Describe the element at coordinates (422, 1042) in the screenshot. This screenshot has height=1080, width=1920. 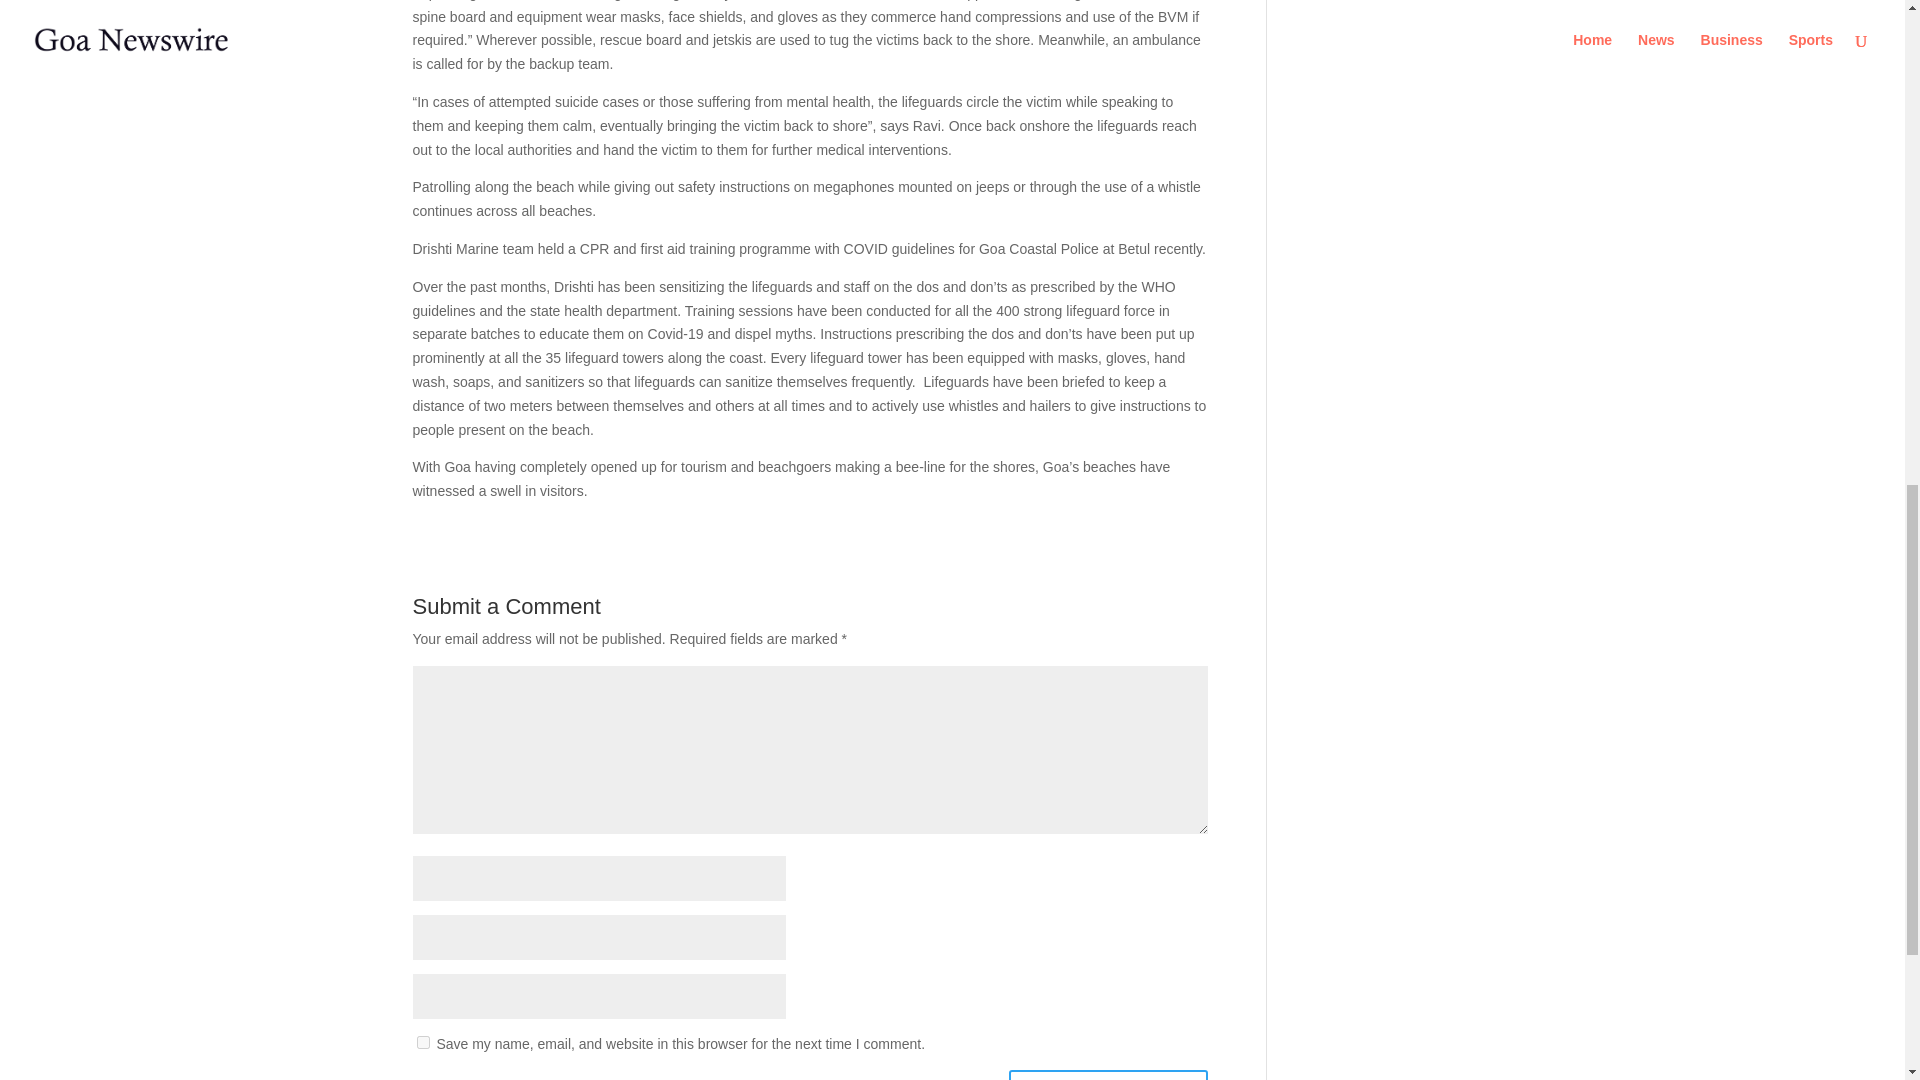
I see `yes` at that location.